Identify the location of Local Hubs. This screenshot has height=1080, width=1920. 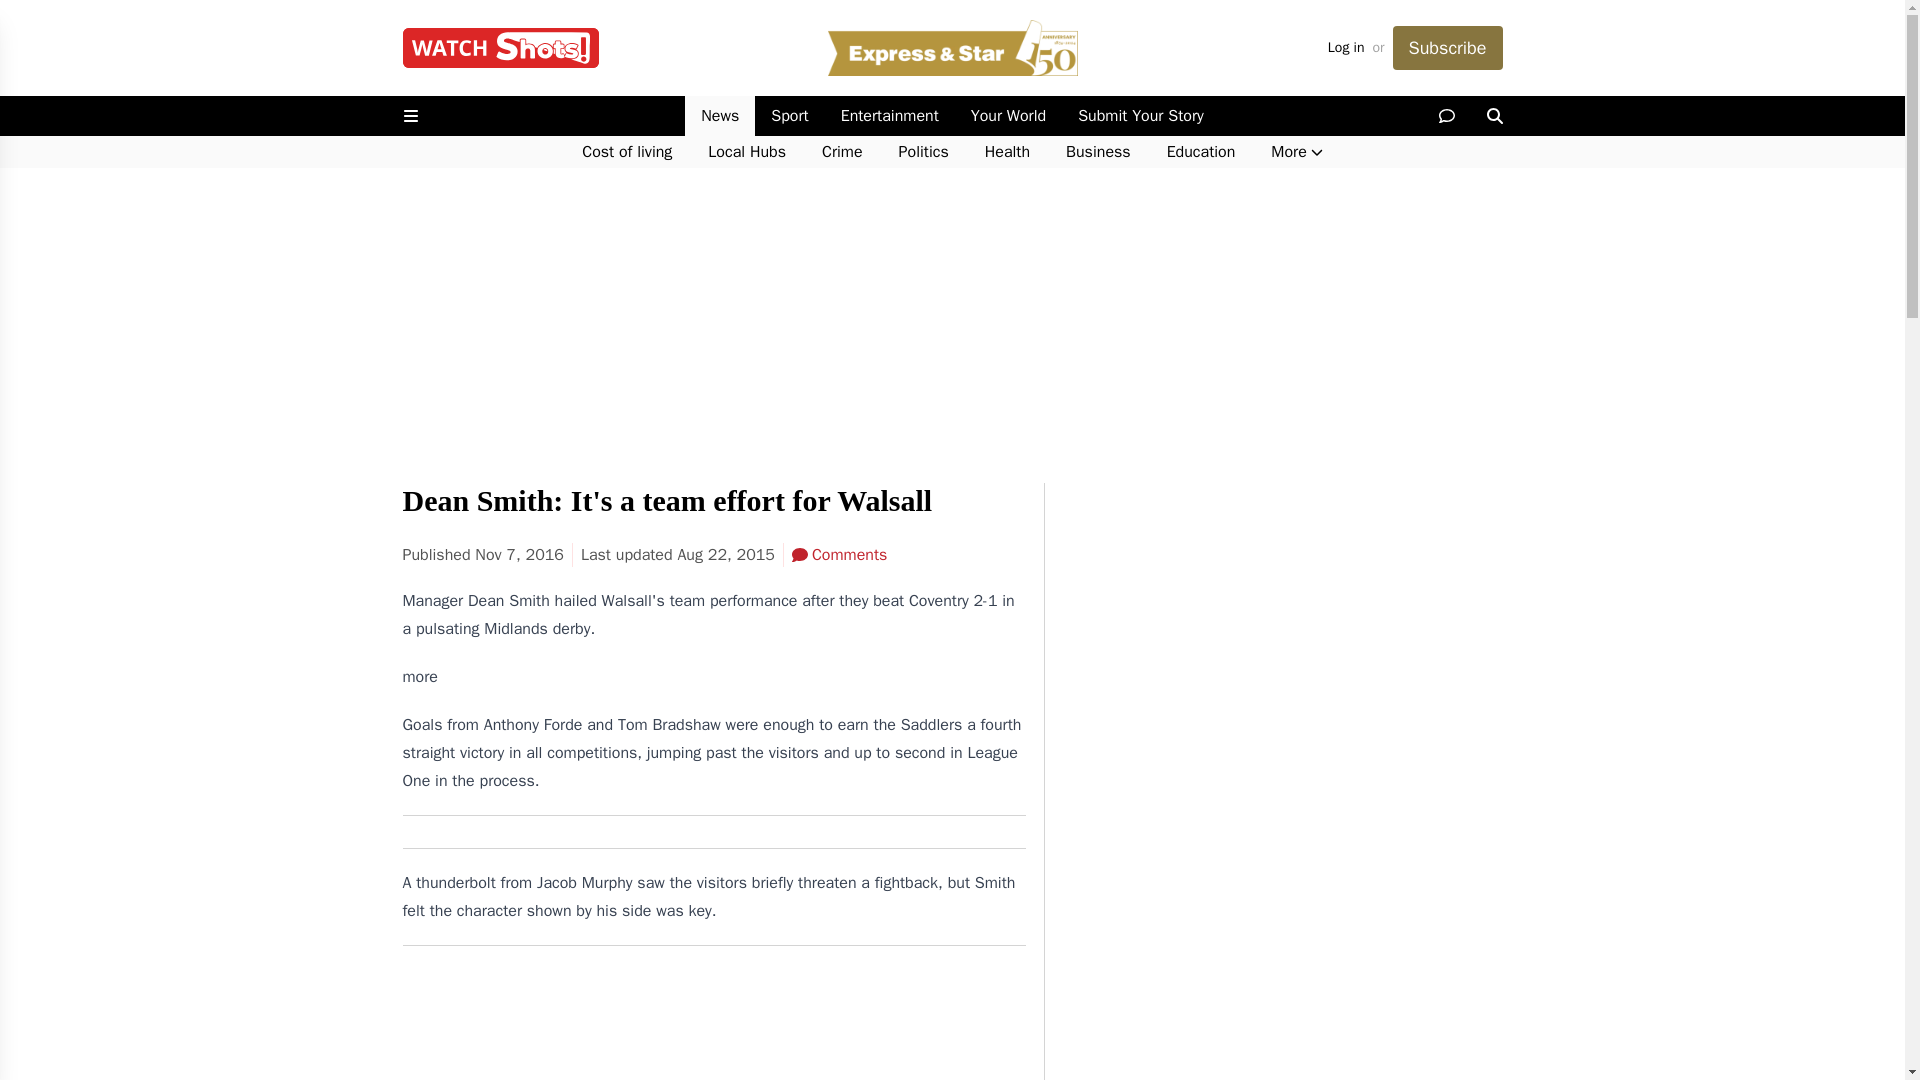
(746, 152).